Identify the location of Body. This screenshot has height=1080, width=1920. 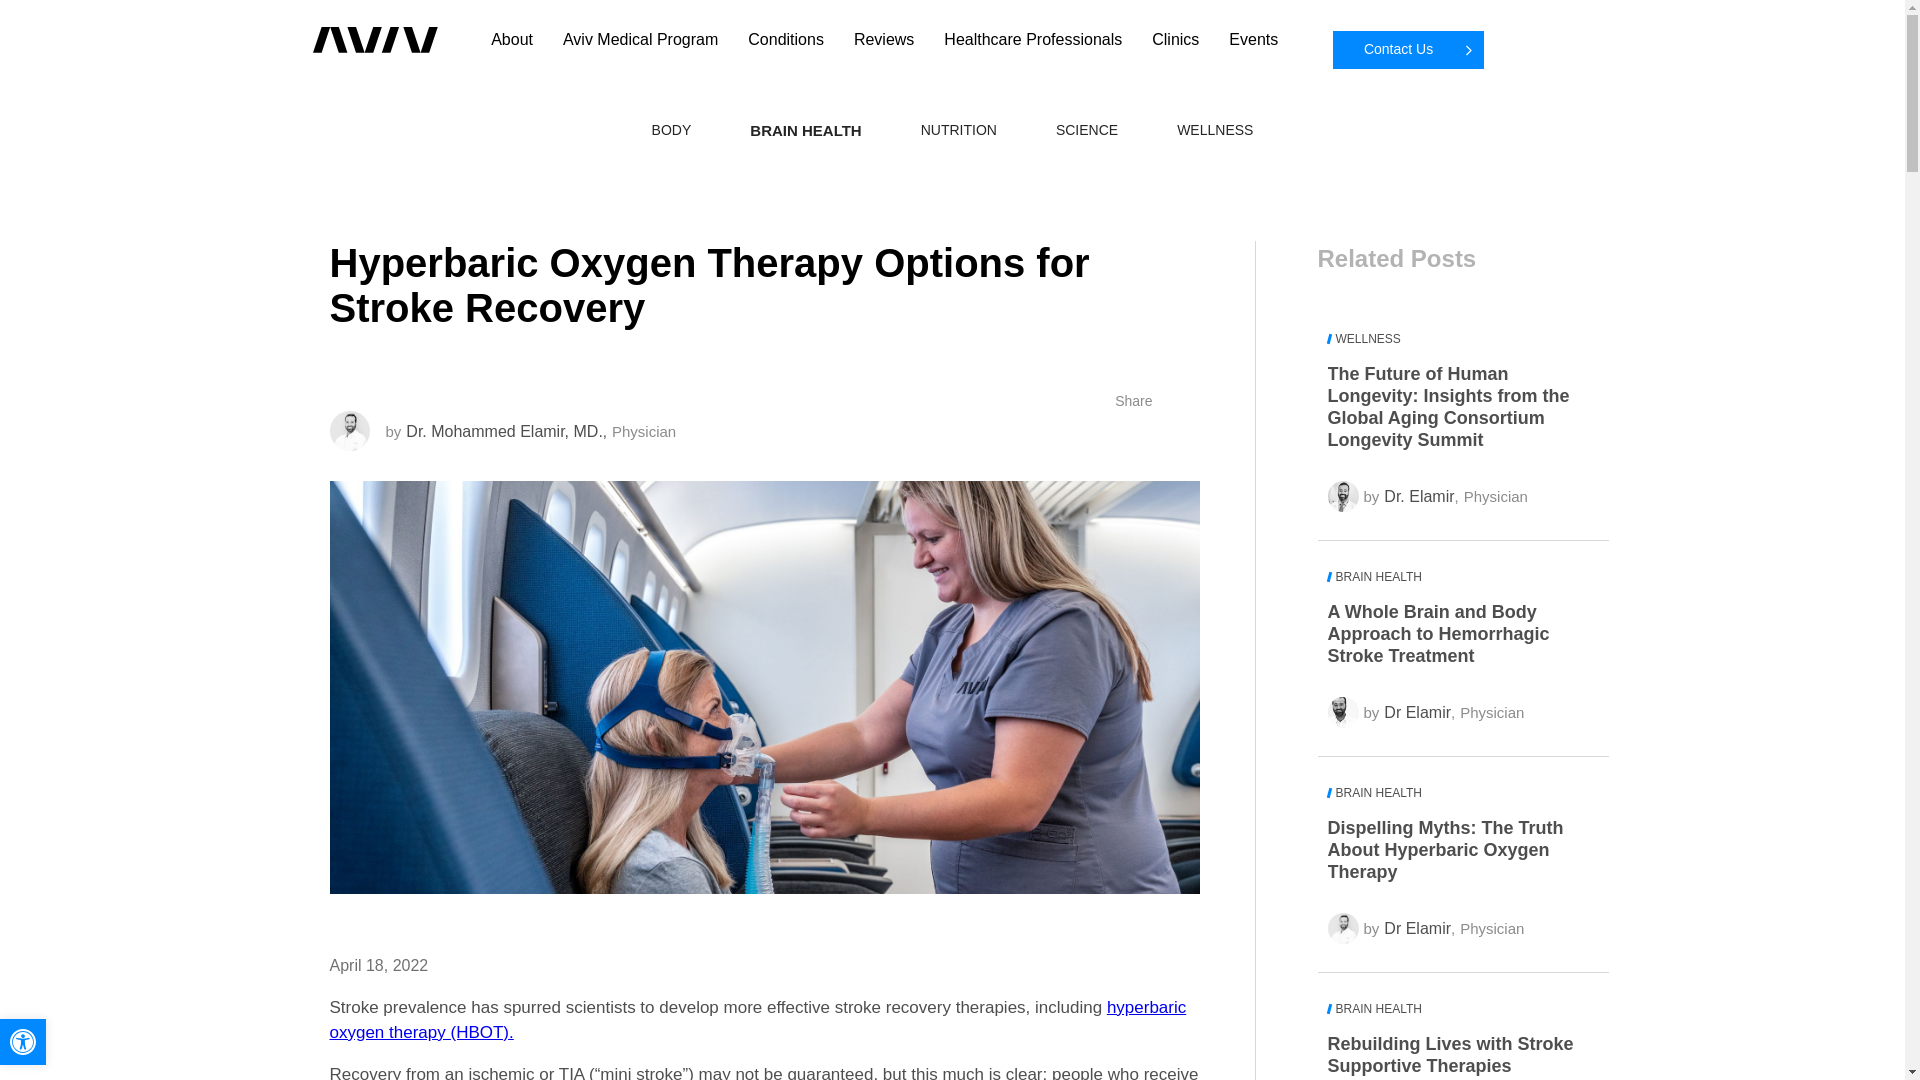
(672, 130).